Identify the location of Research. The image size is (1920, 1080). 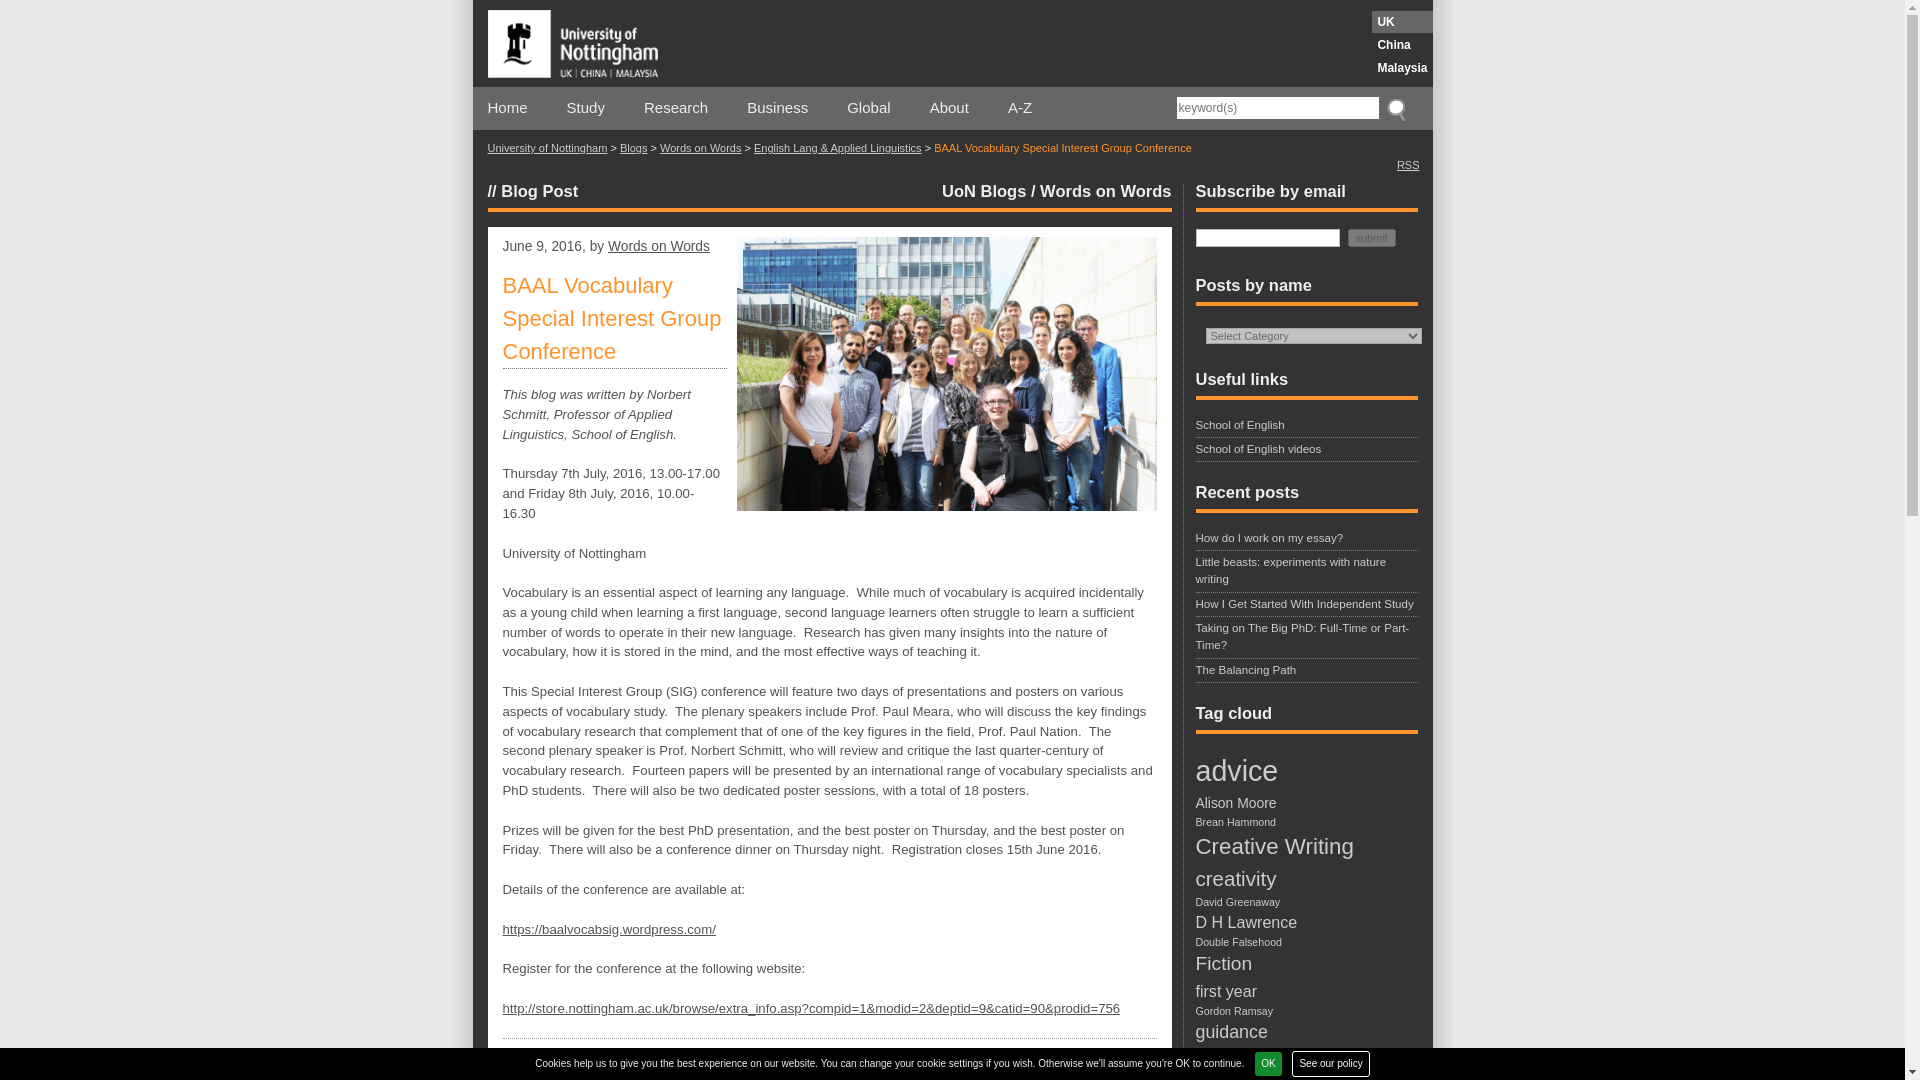
(790, 1068).